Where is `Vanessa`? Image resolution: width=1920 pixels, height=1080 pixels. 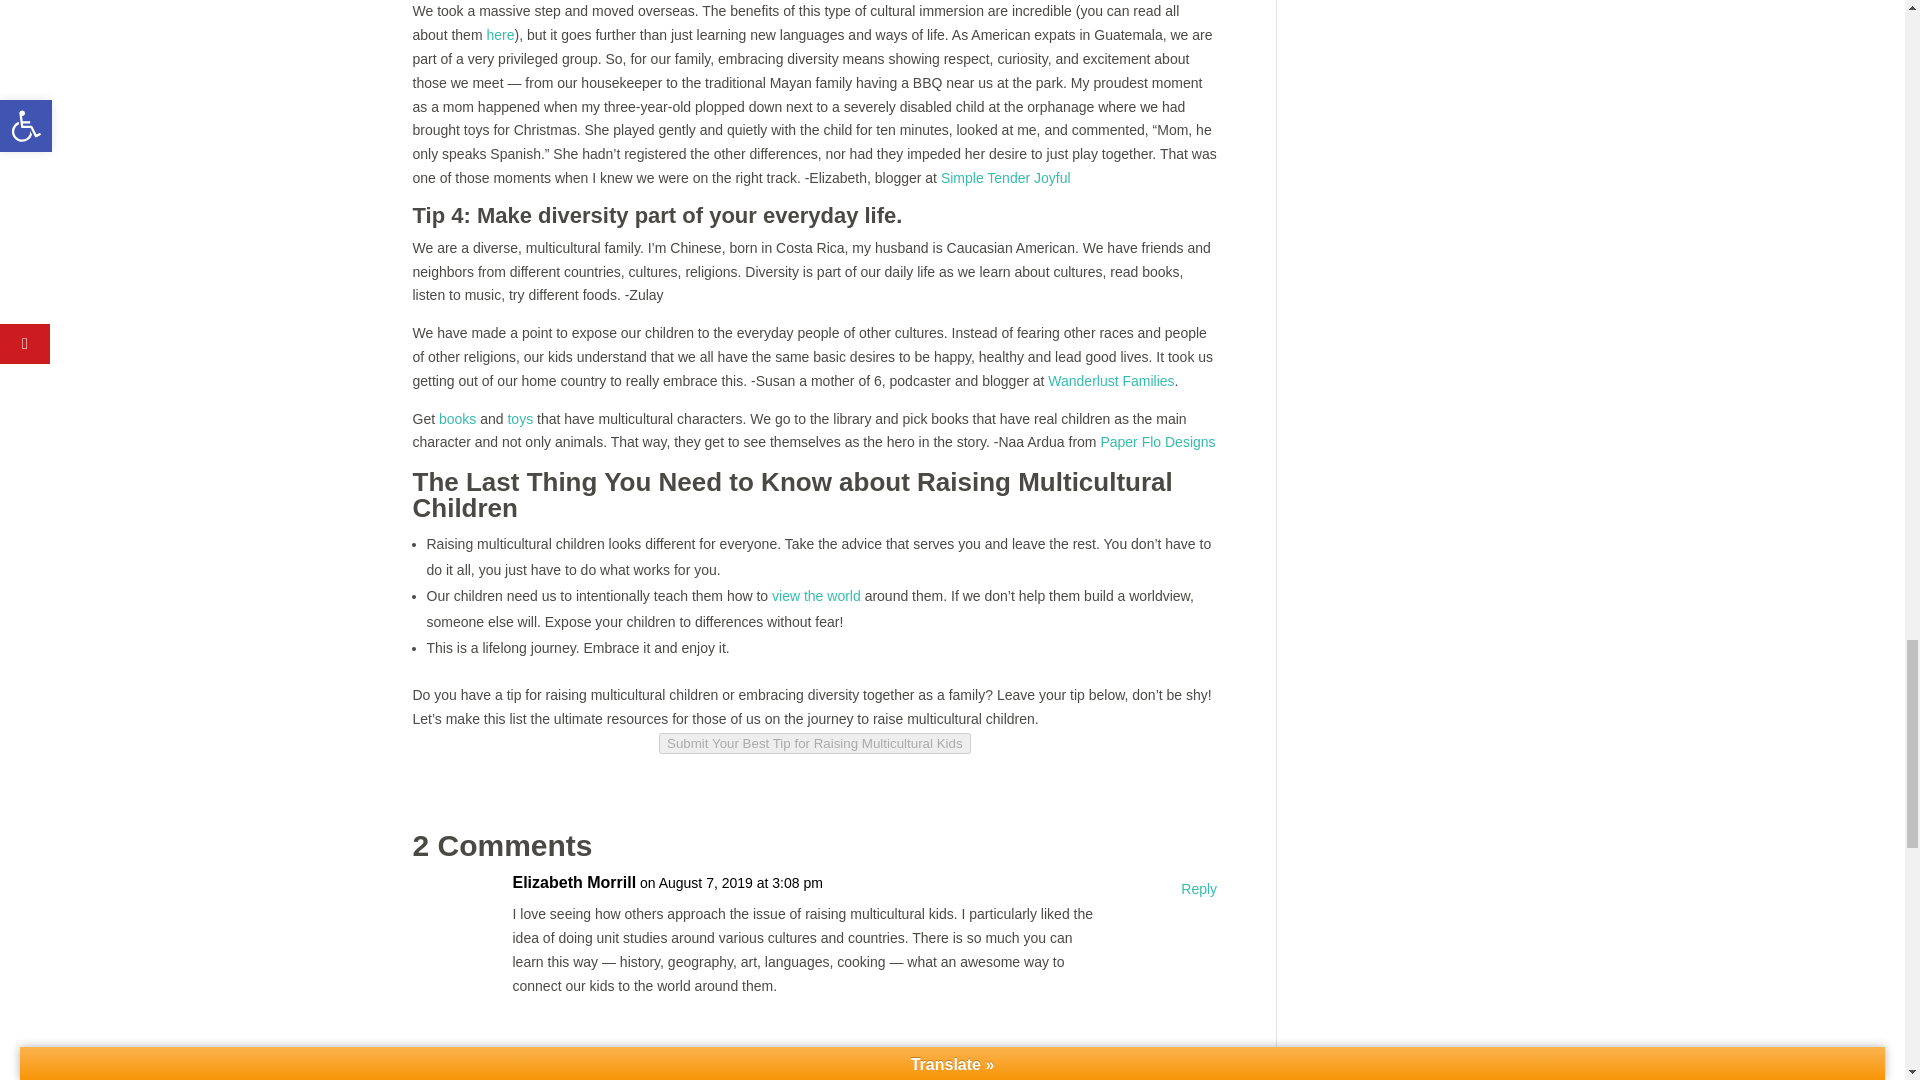 Vanessa is located at coordinates (644, 1058).